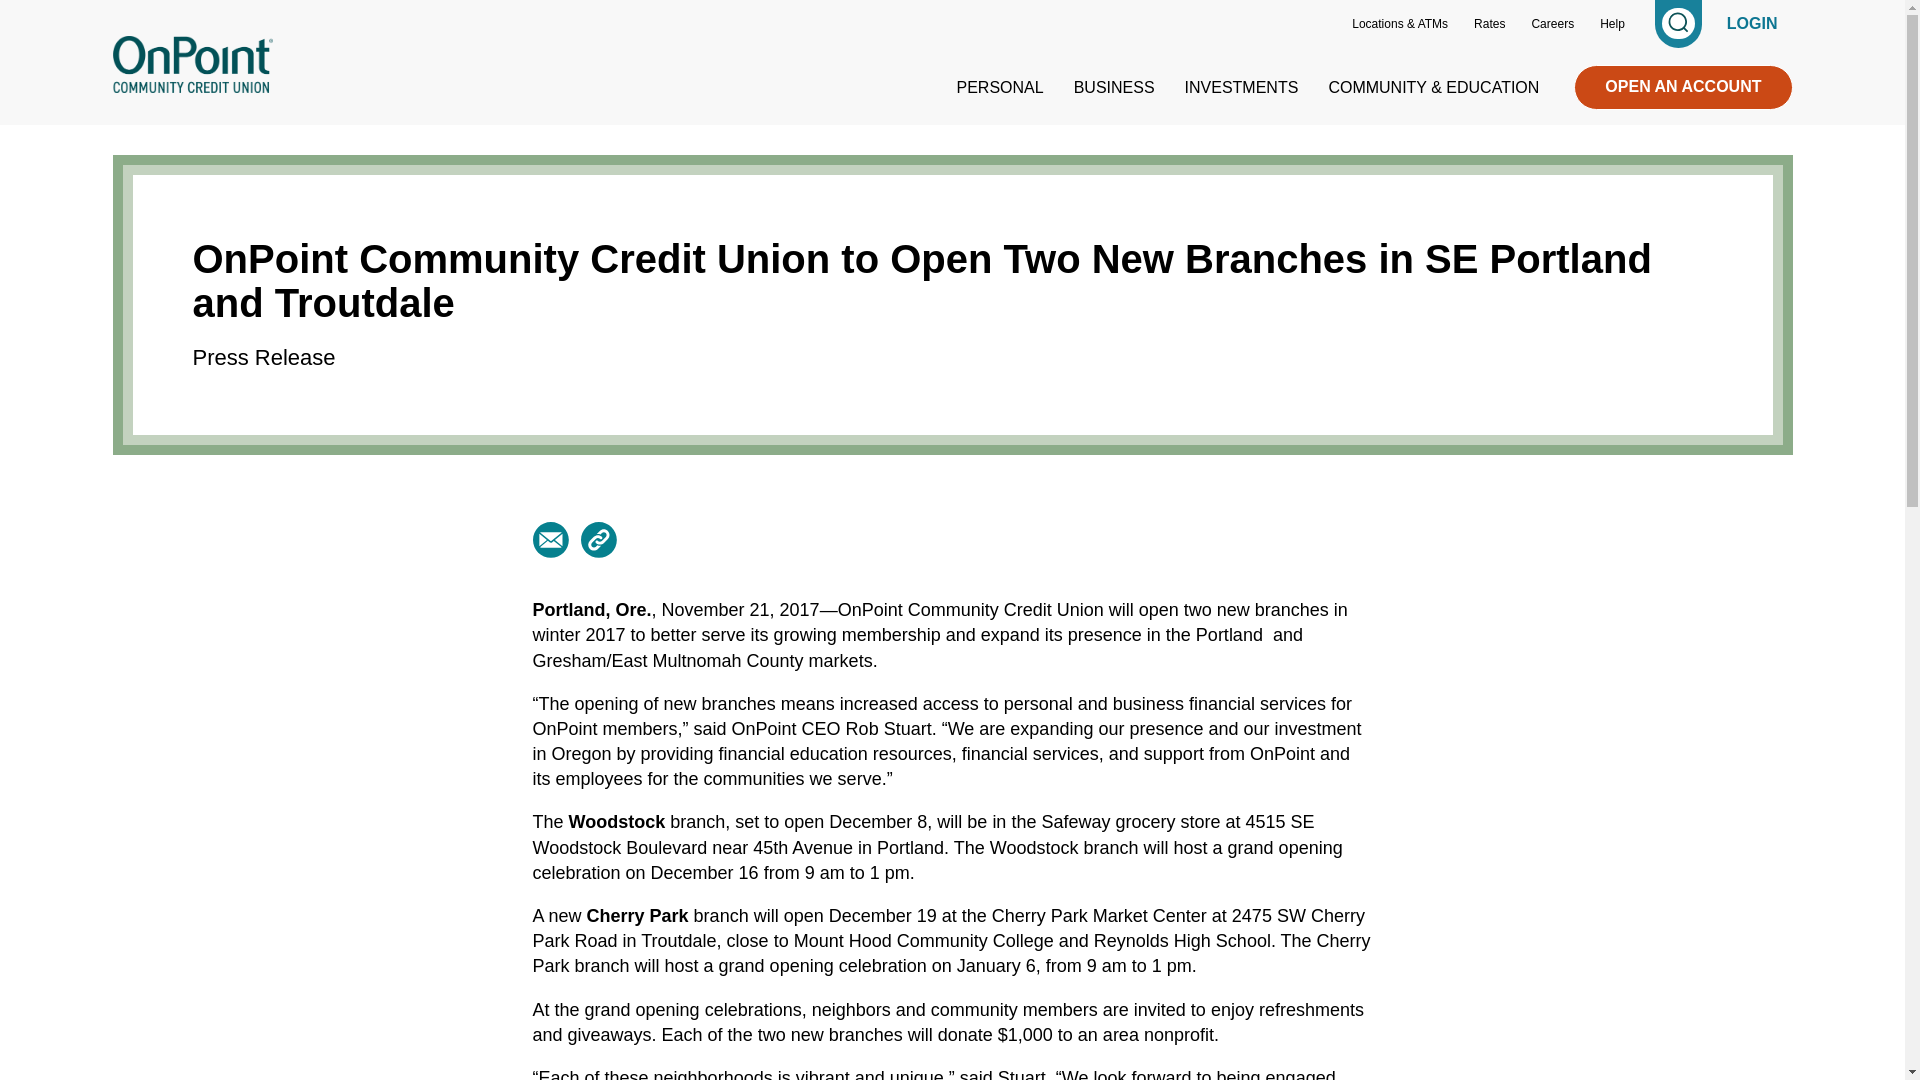 Image resolution: width=1920 pixels, height=1080 pixels. What do you see at coordinates (1610, 24) in the screenshot?
I see `Help` at bounding box center [1610, 24].